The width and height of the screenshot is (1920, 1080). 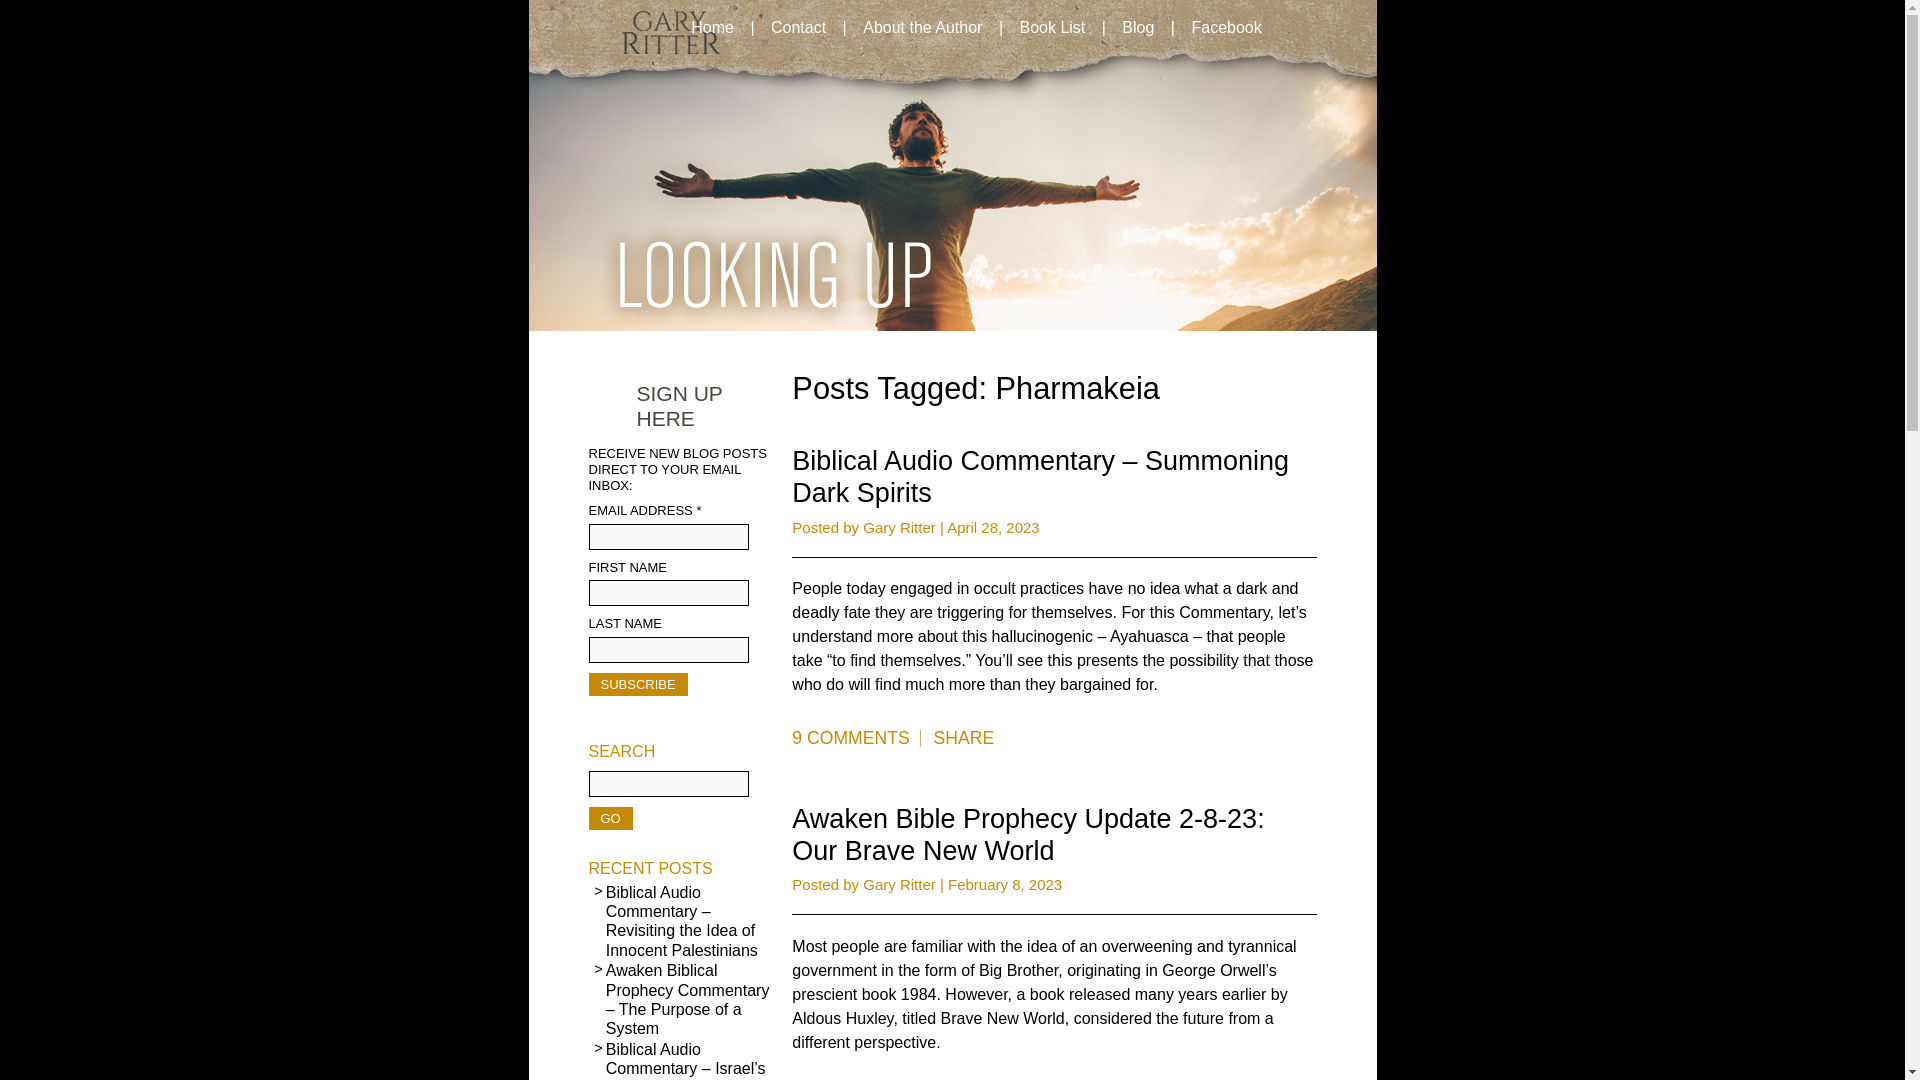 What do you see at coordinates (798, 28) in the screenshot?
I see `Contact` at bounding box center [798, 28].